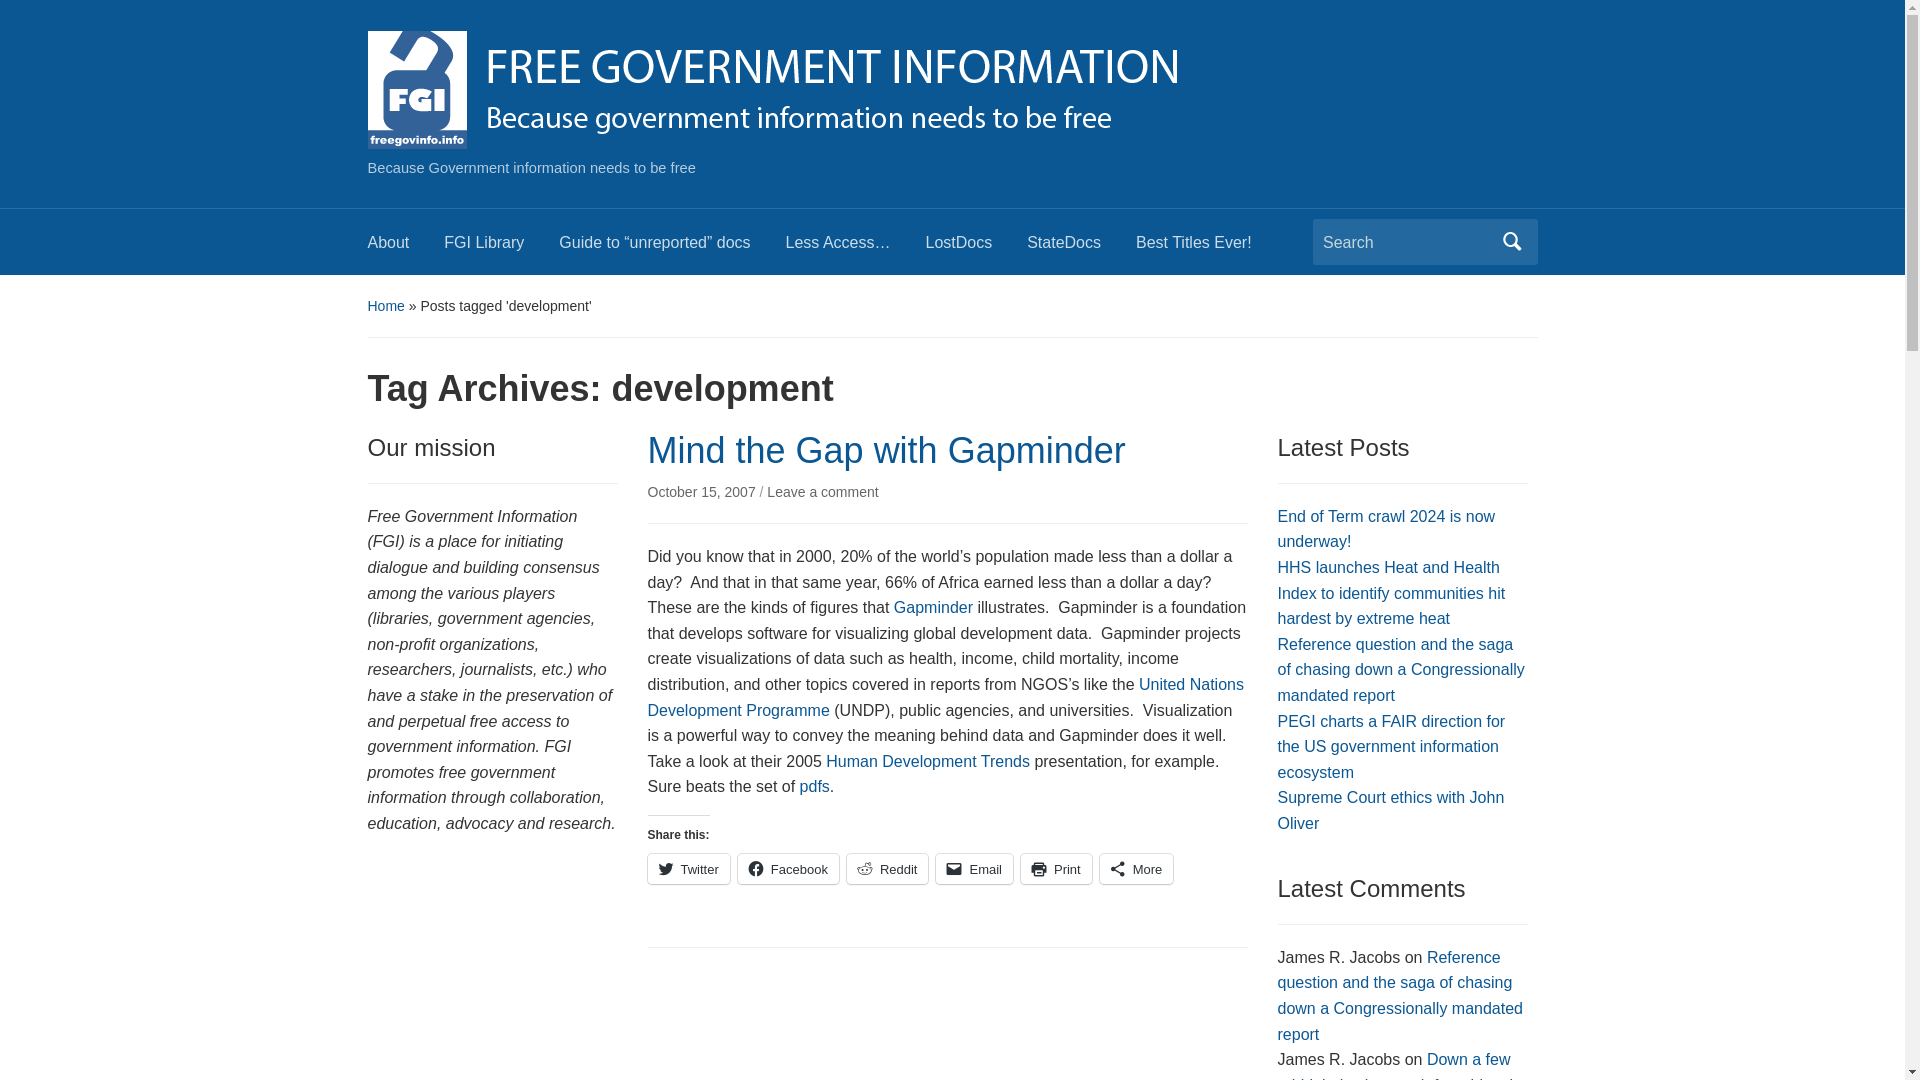 Image resolution: width=1920 pixels, height=1080 pixels. What do you see at coordinates (888, 869) in the screenshot?
I see `Reddit` at bounding box center [888, 869].